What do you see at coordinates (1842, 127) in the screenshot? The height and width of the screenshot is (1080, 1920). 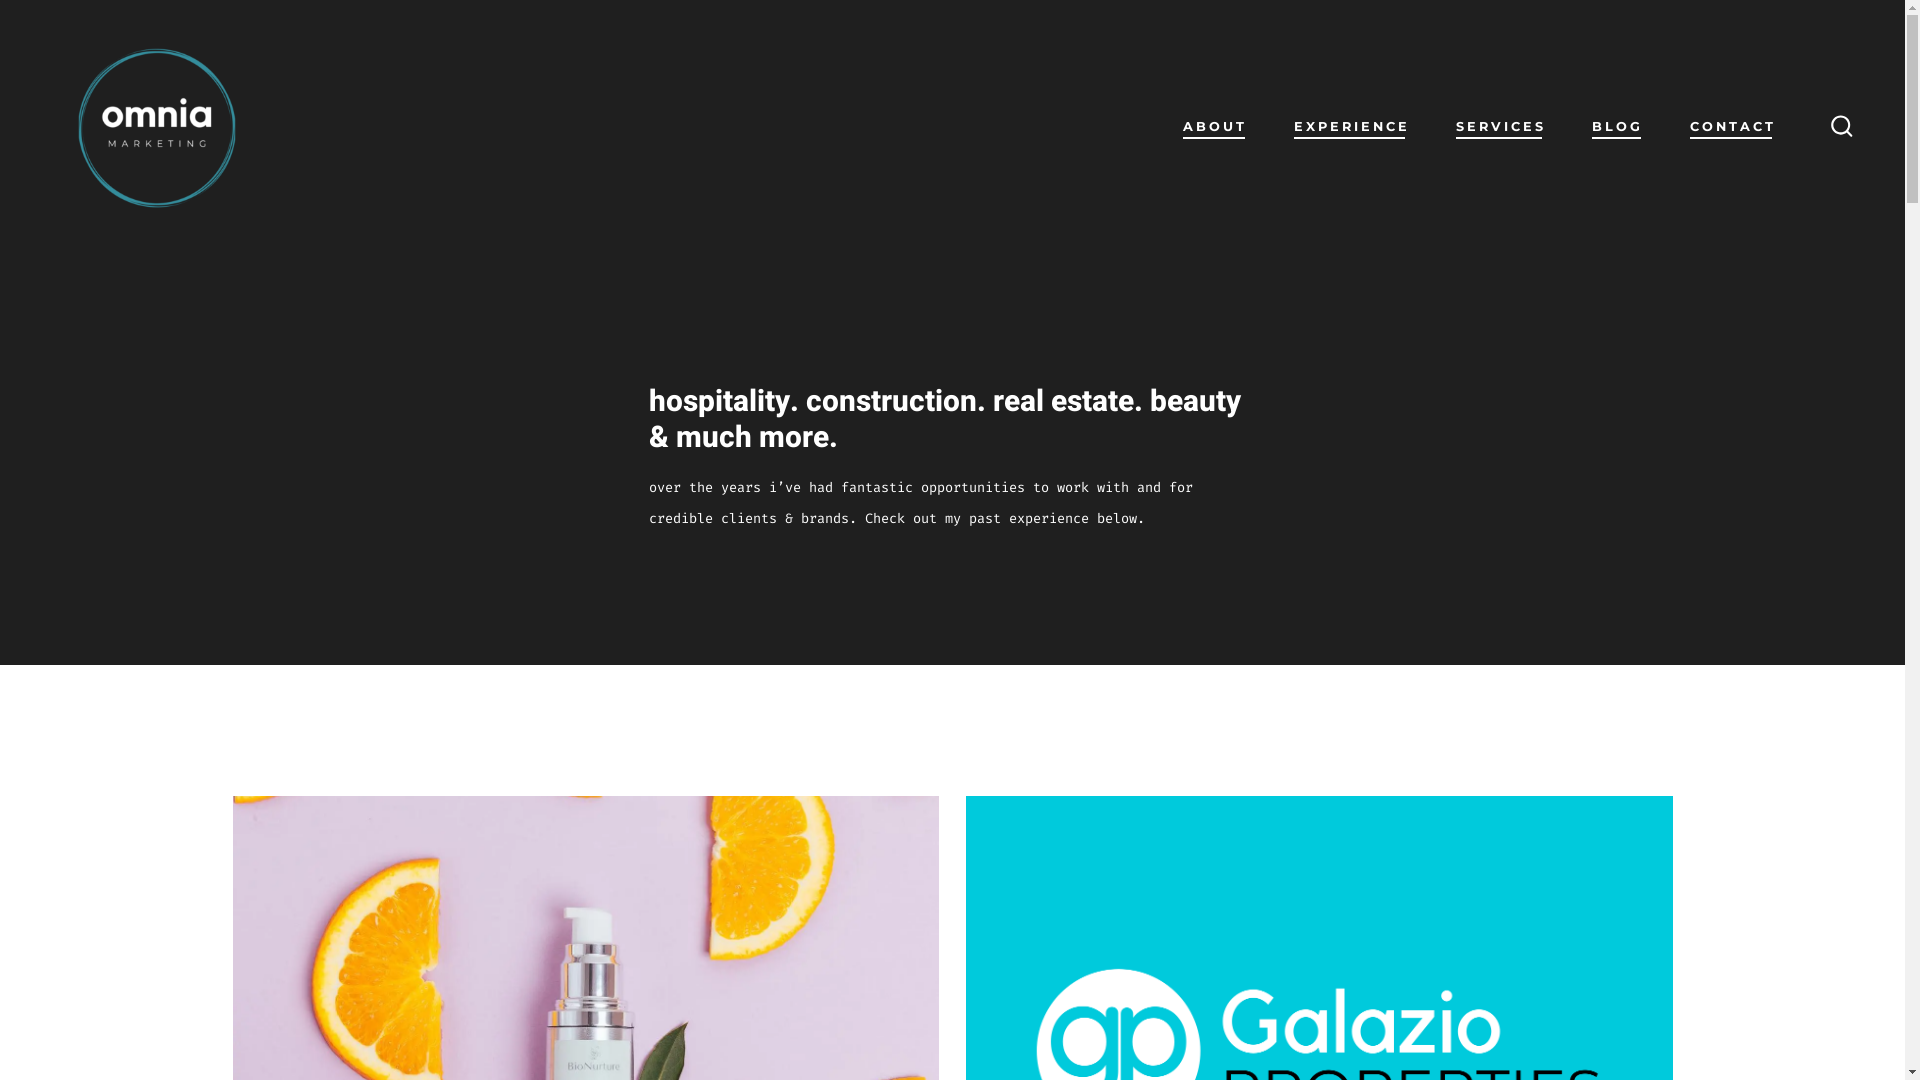 I see `SEARCH TOGGLE` at bounding box center [1842, 127].